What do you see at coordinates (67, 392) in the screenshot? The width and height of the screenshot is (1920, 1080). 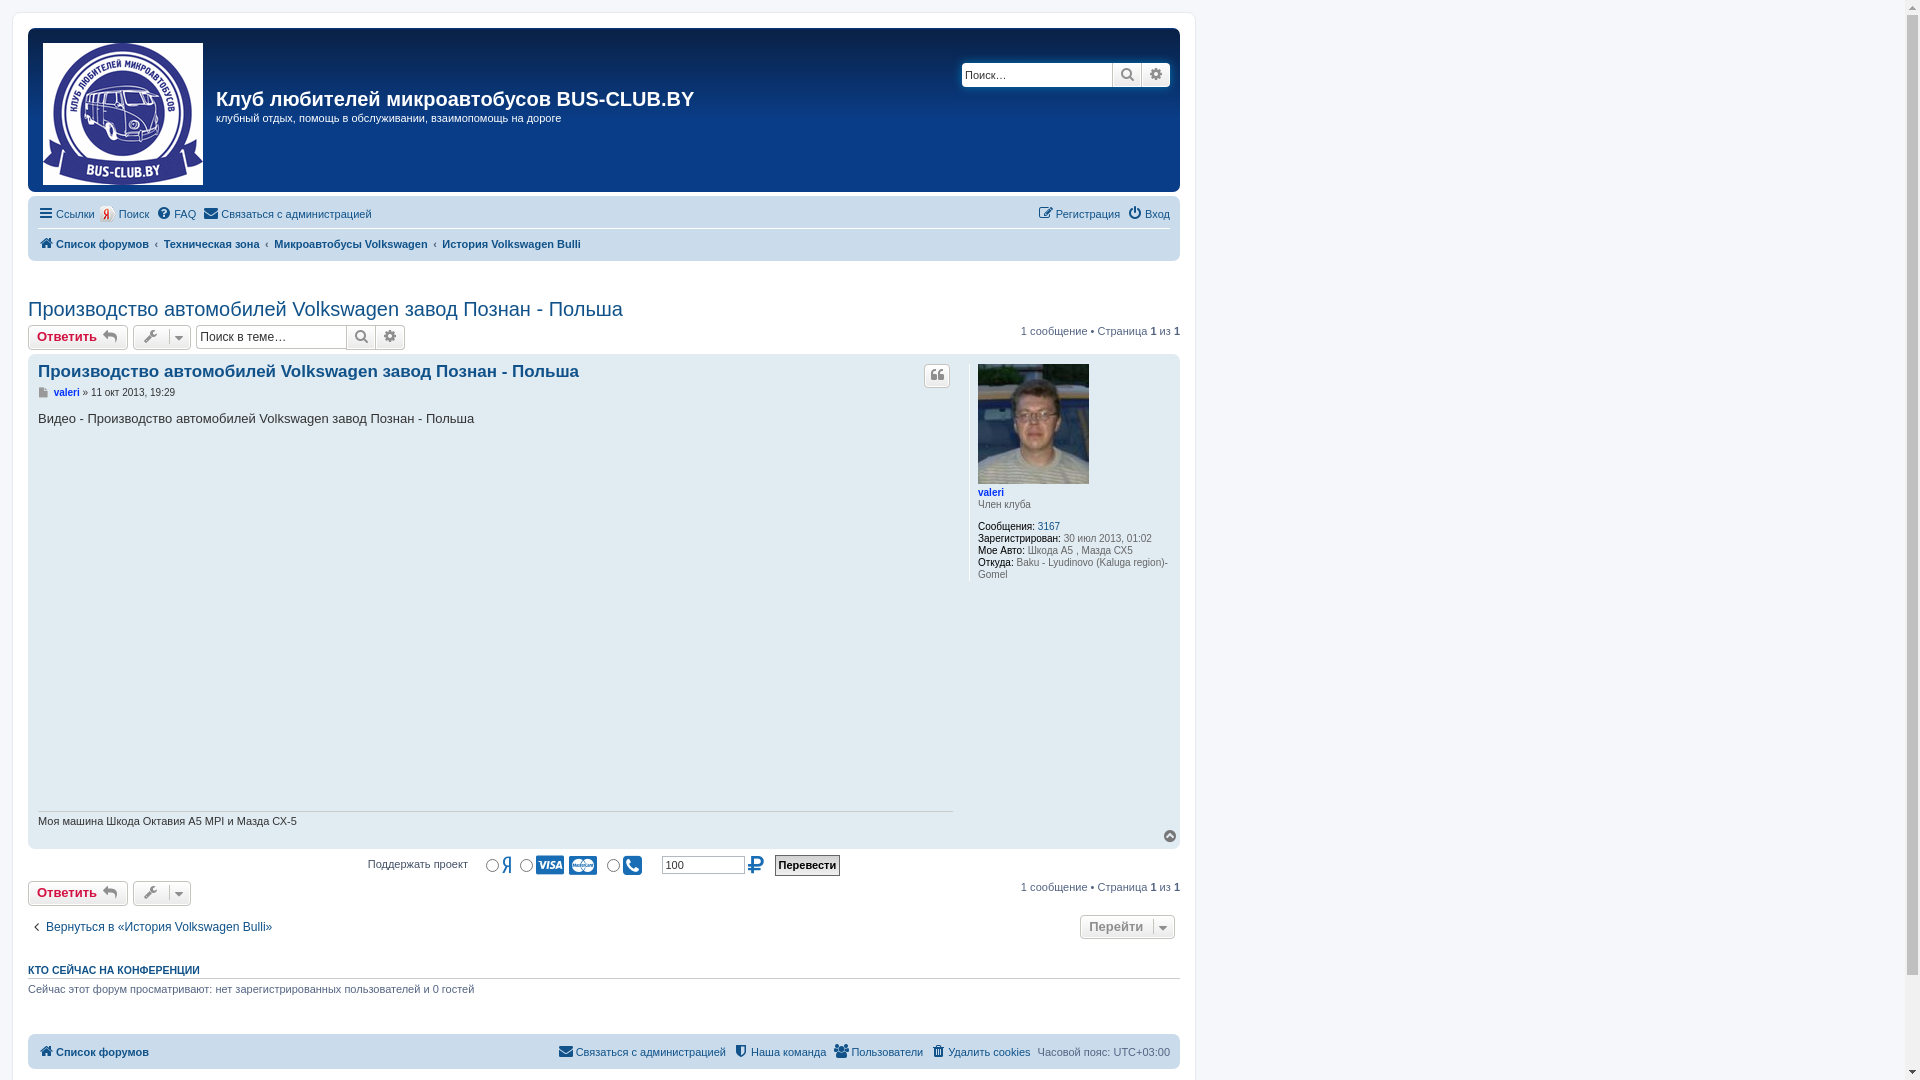 I see `valeri` at bounding box center [67, 392].